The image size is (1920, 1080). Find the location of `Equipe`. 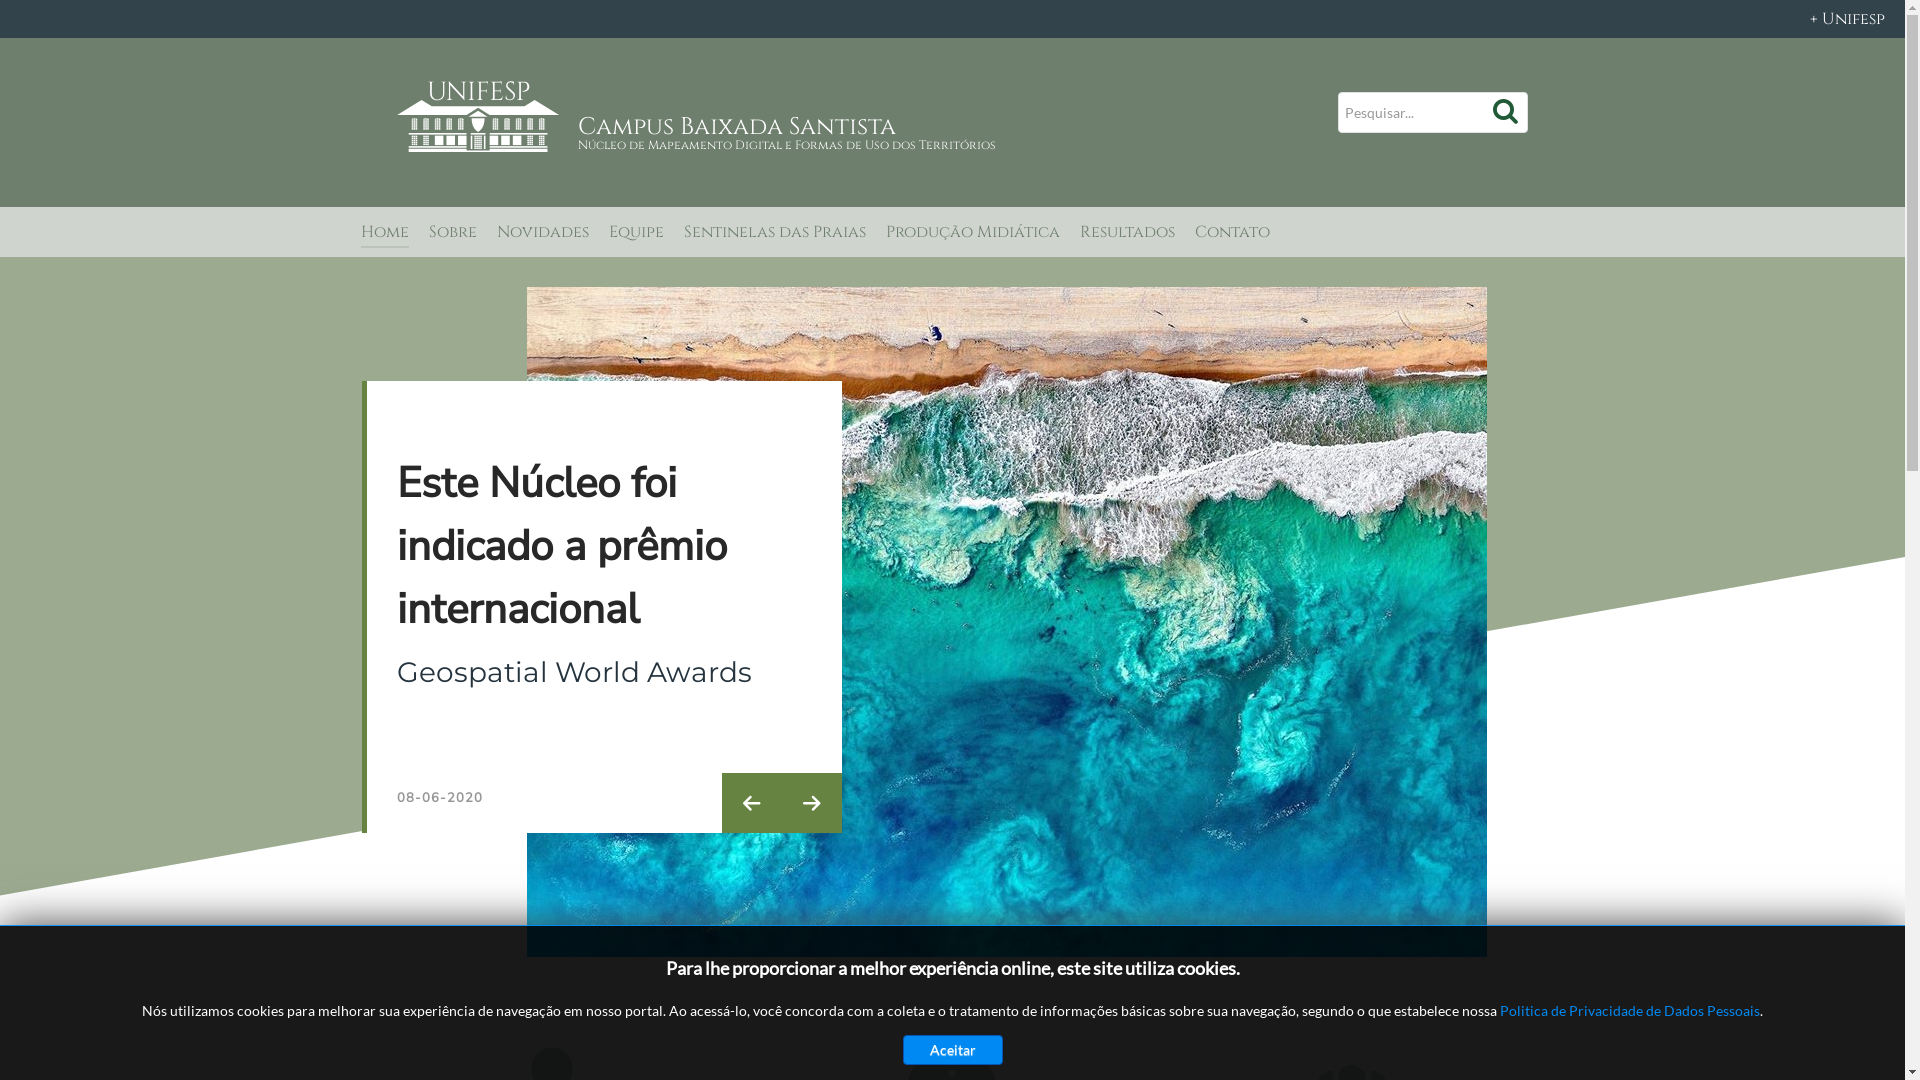

Equipe is located at coordinates (636, 234).